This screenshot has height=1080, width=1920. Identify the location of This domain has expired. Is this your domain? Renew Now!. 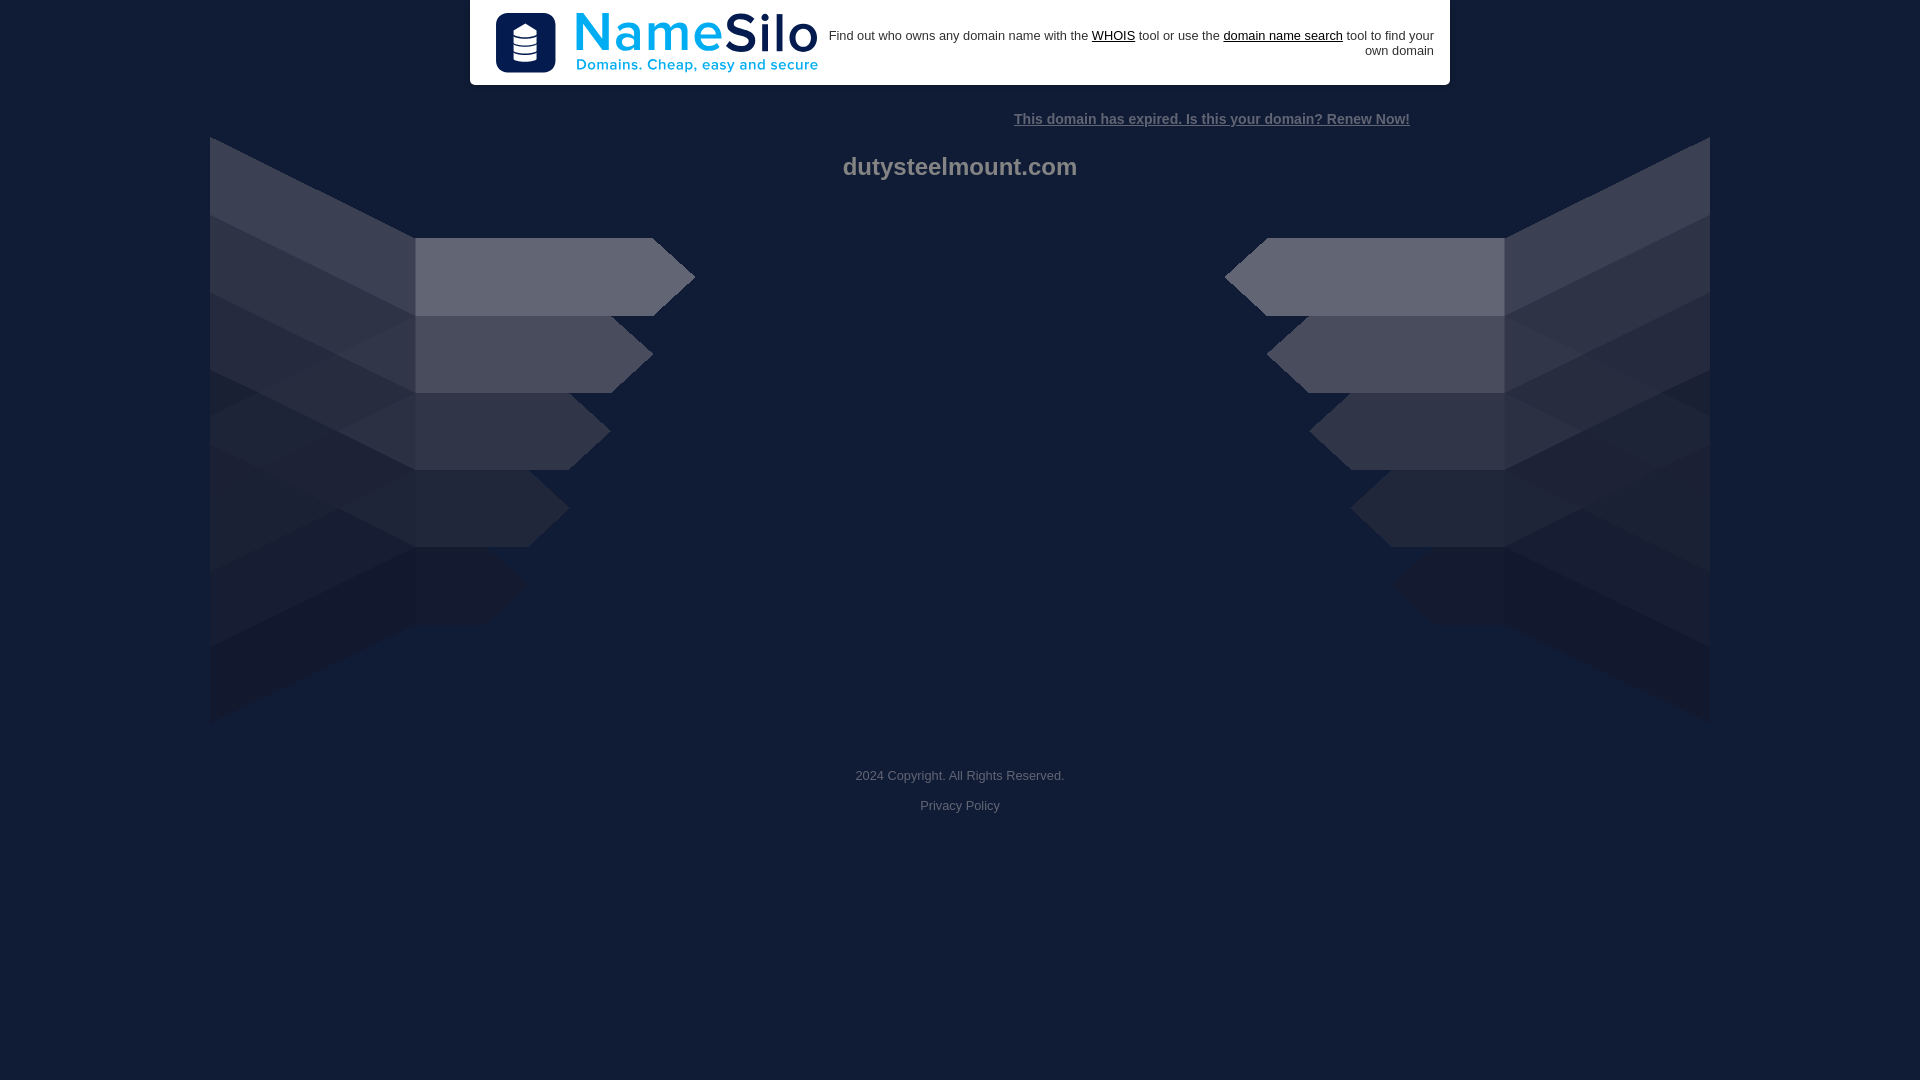
(1211, 119).